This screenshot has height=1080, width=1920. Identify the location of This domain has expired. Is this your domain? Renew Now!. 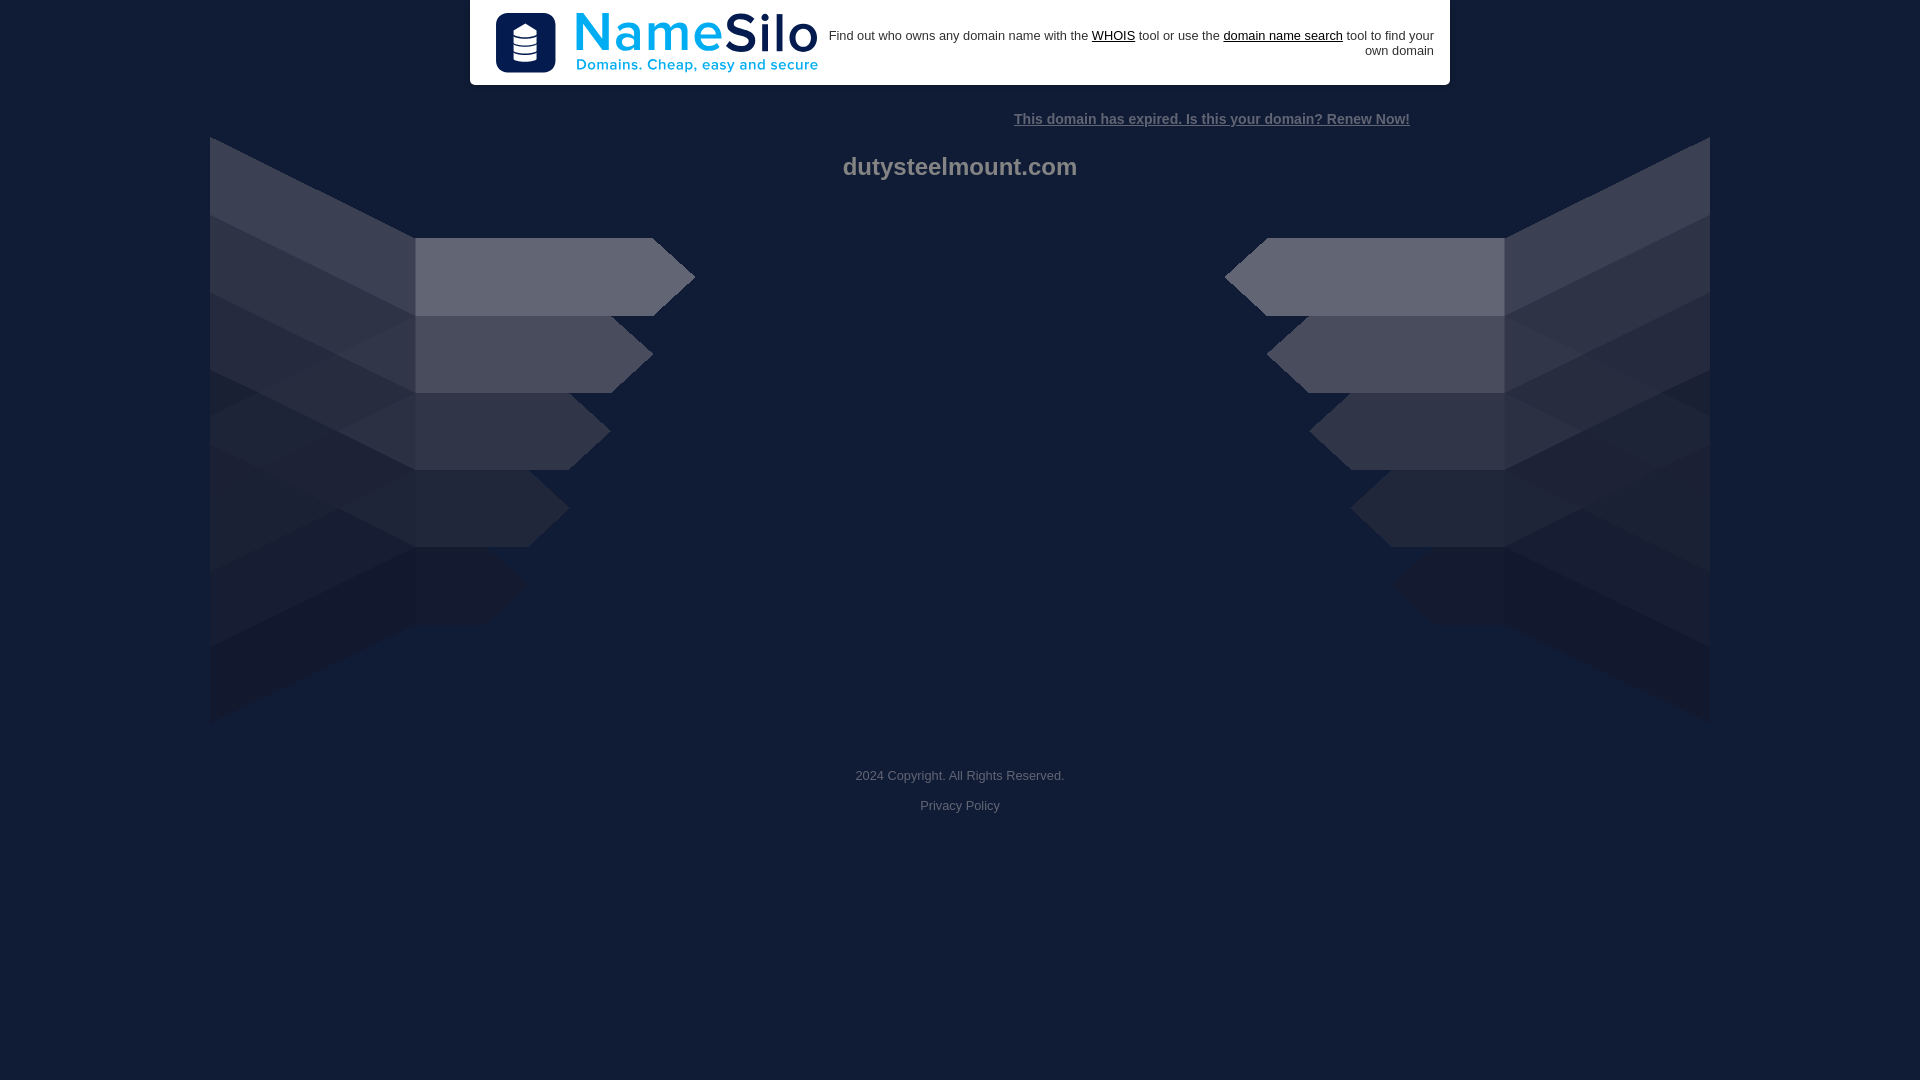
(1211, 119).